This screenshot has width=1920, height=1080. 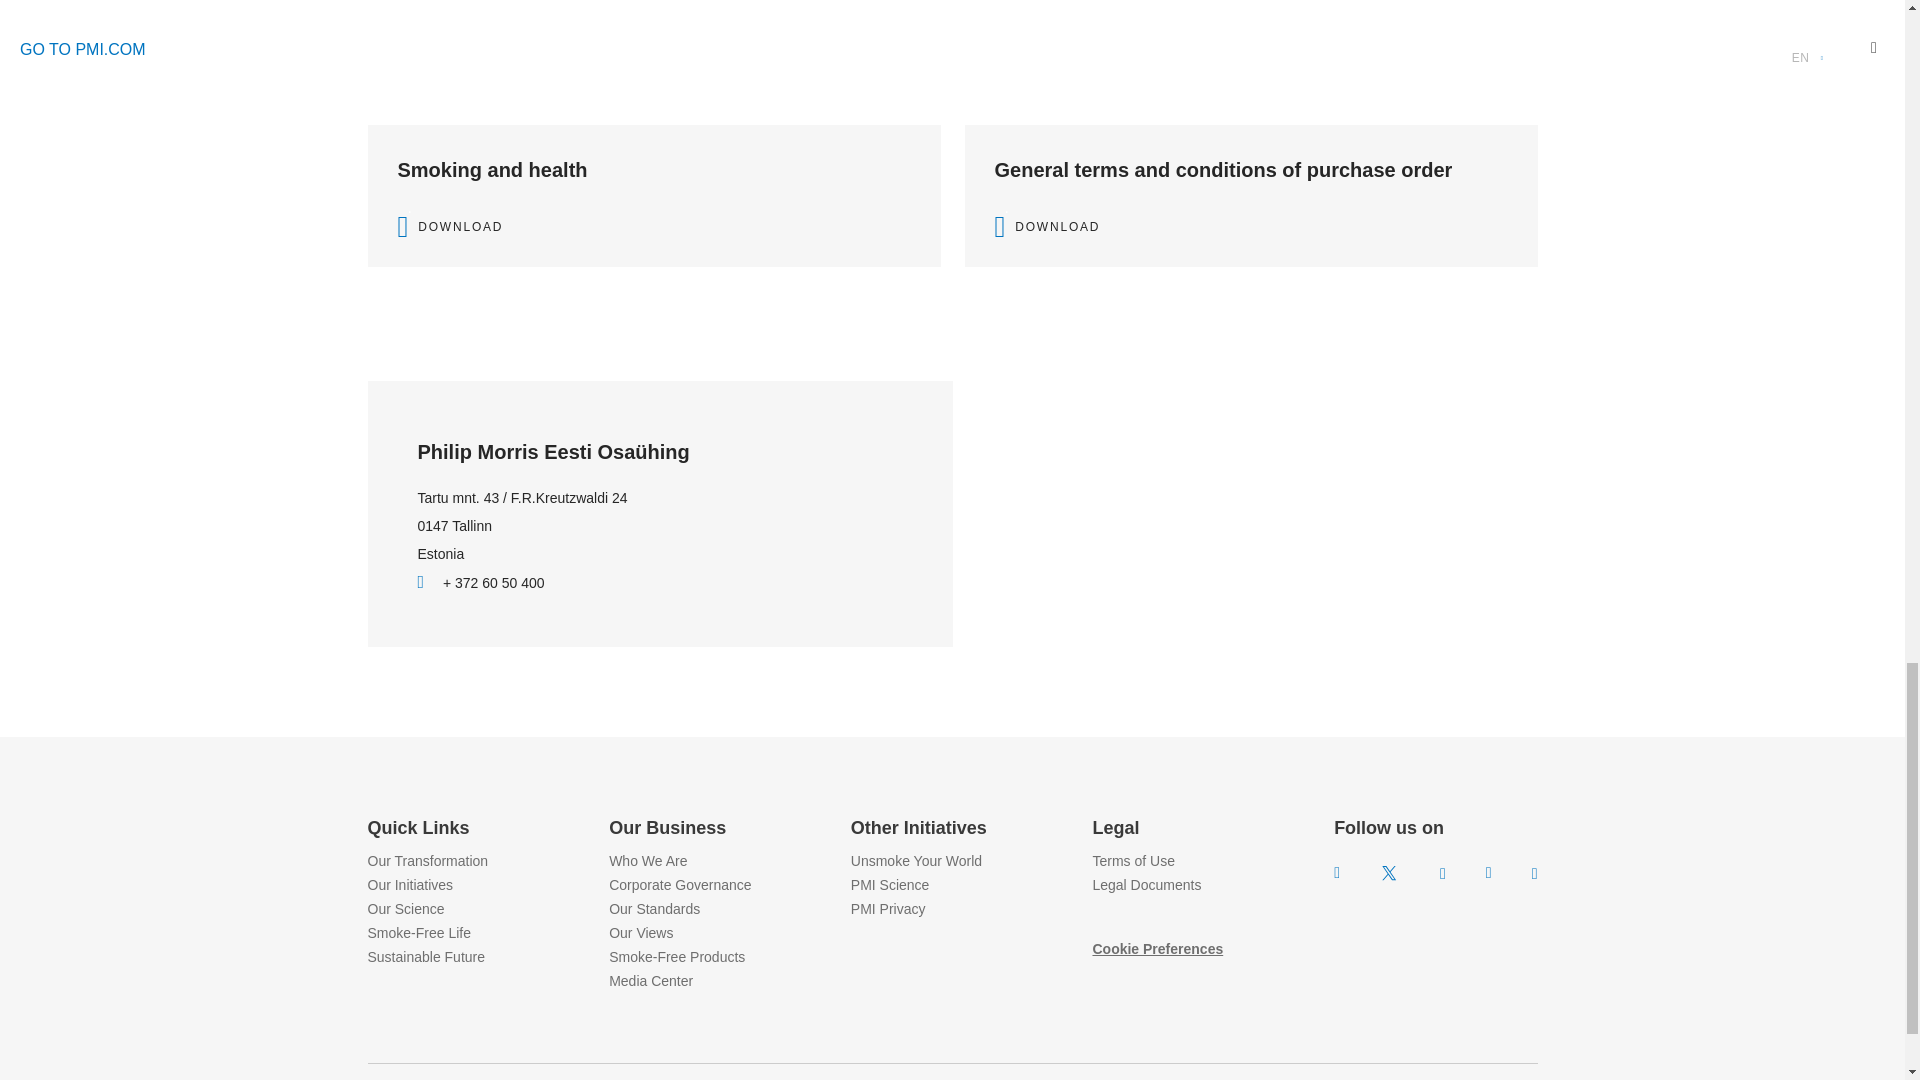 What do you see at coordinates (916, 861) in the screenshot?
I see `Unsmoke Your World` at bounding box center [916, 861].